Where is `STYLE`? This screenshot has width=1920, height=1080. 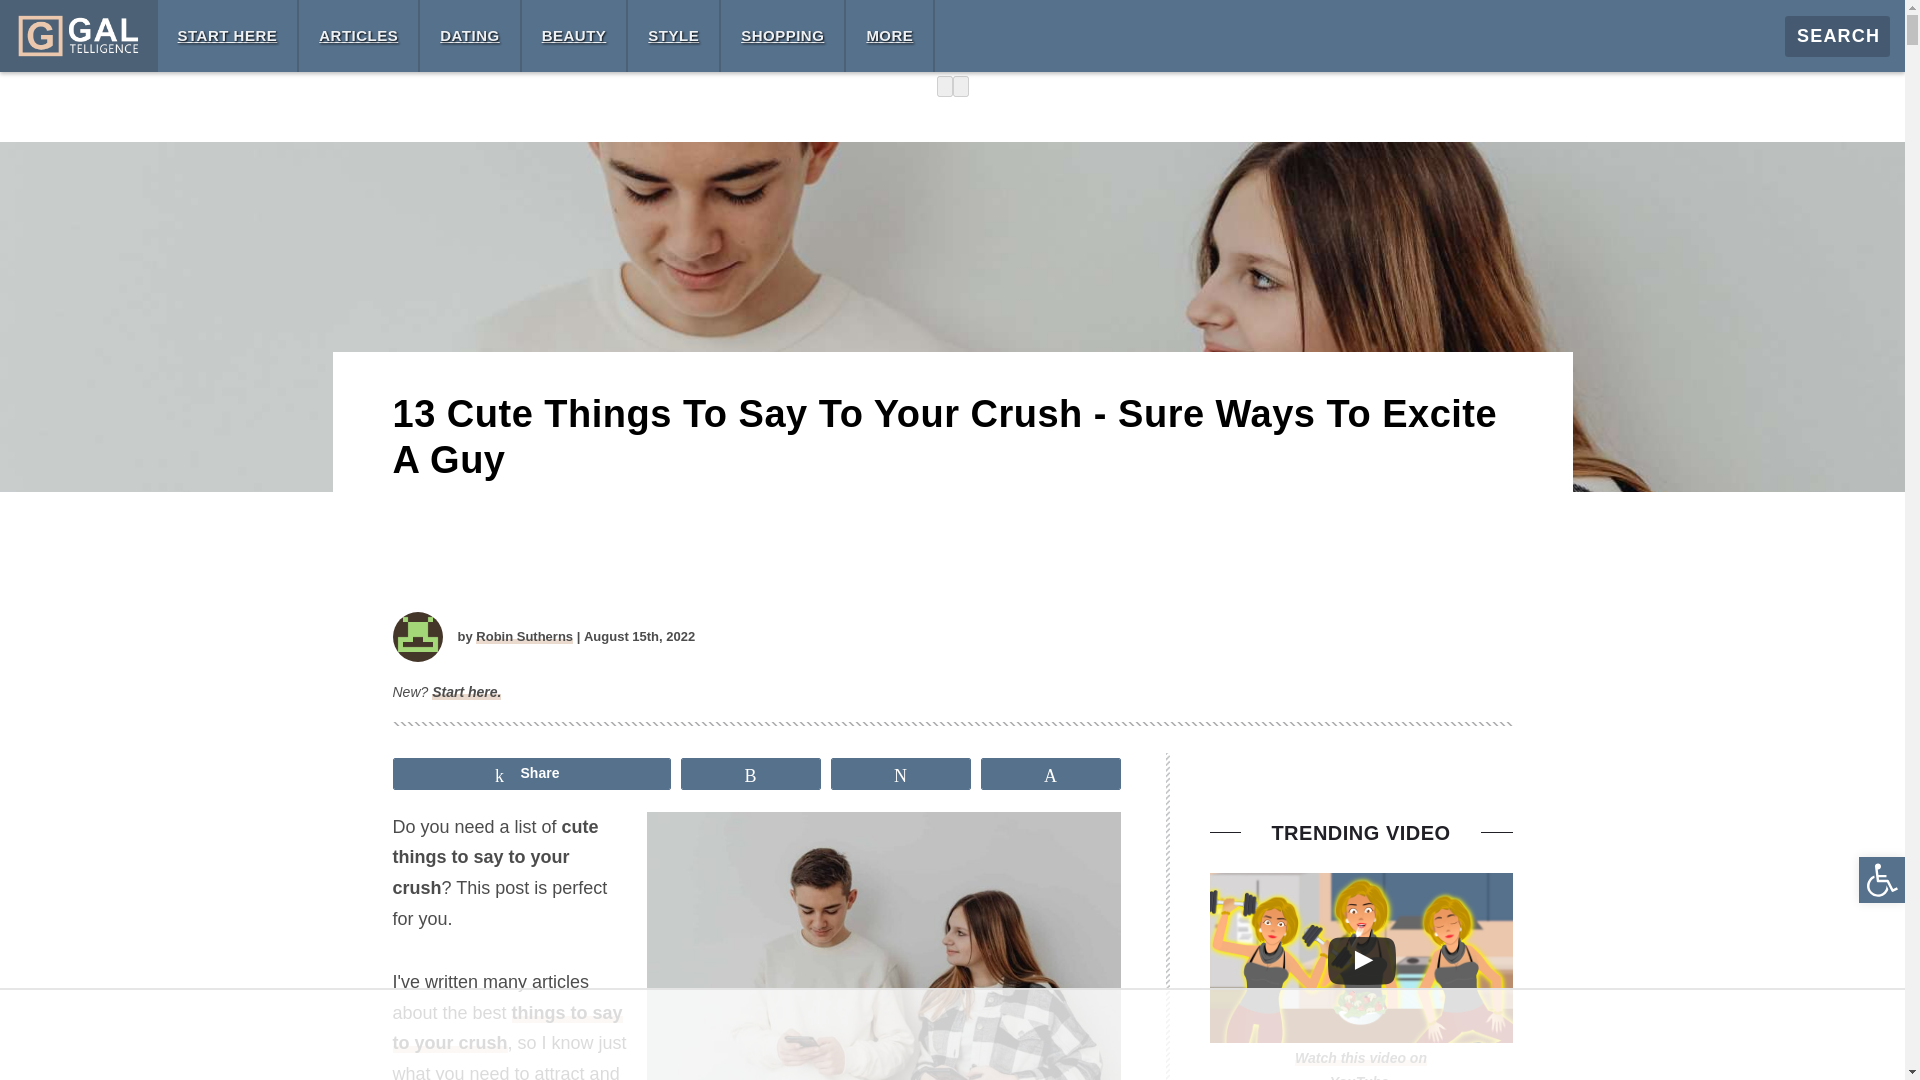
STYLE is located at coordinates (672, 36).